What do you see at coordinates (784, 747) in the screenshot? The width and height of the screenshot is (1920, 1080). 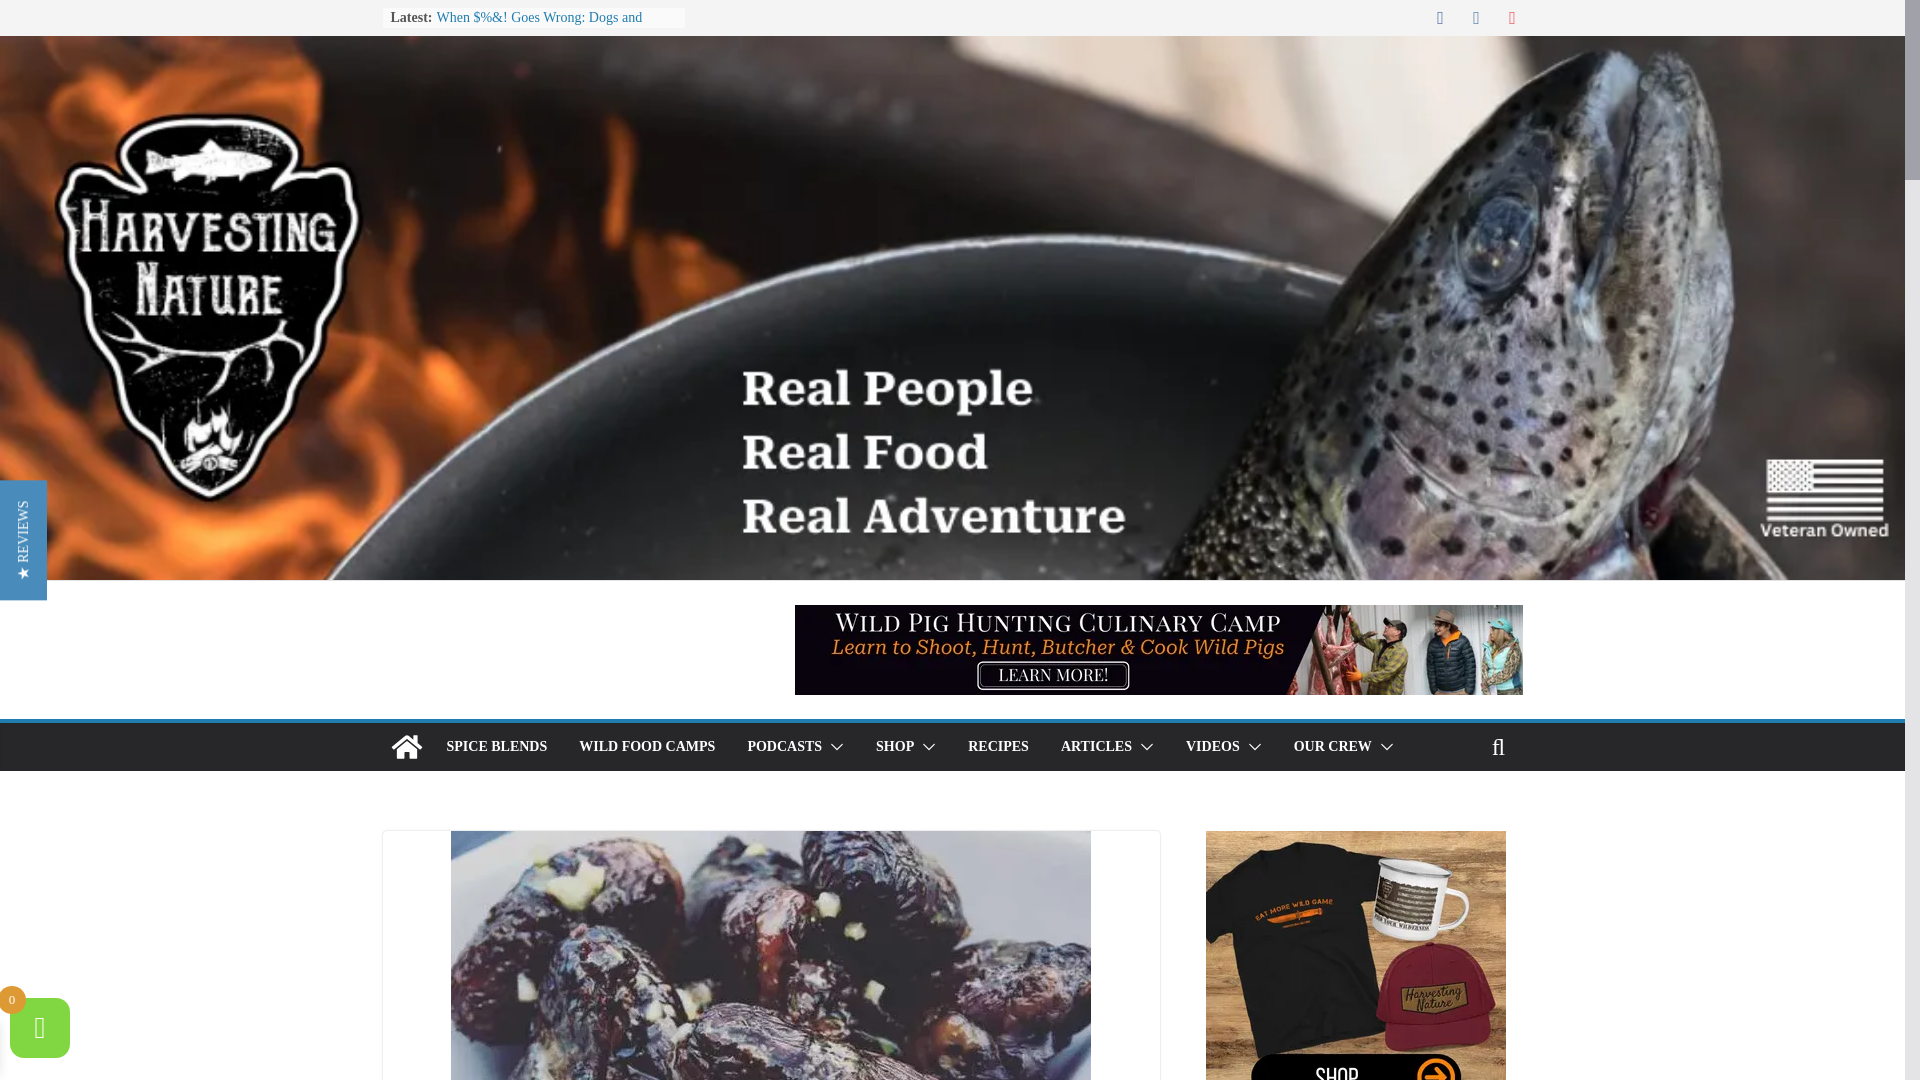 I see `PODCASTS` at bounding box center [784, 747].